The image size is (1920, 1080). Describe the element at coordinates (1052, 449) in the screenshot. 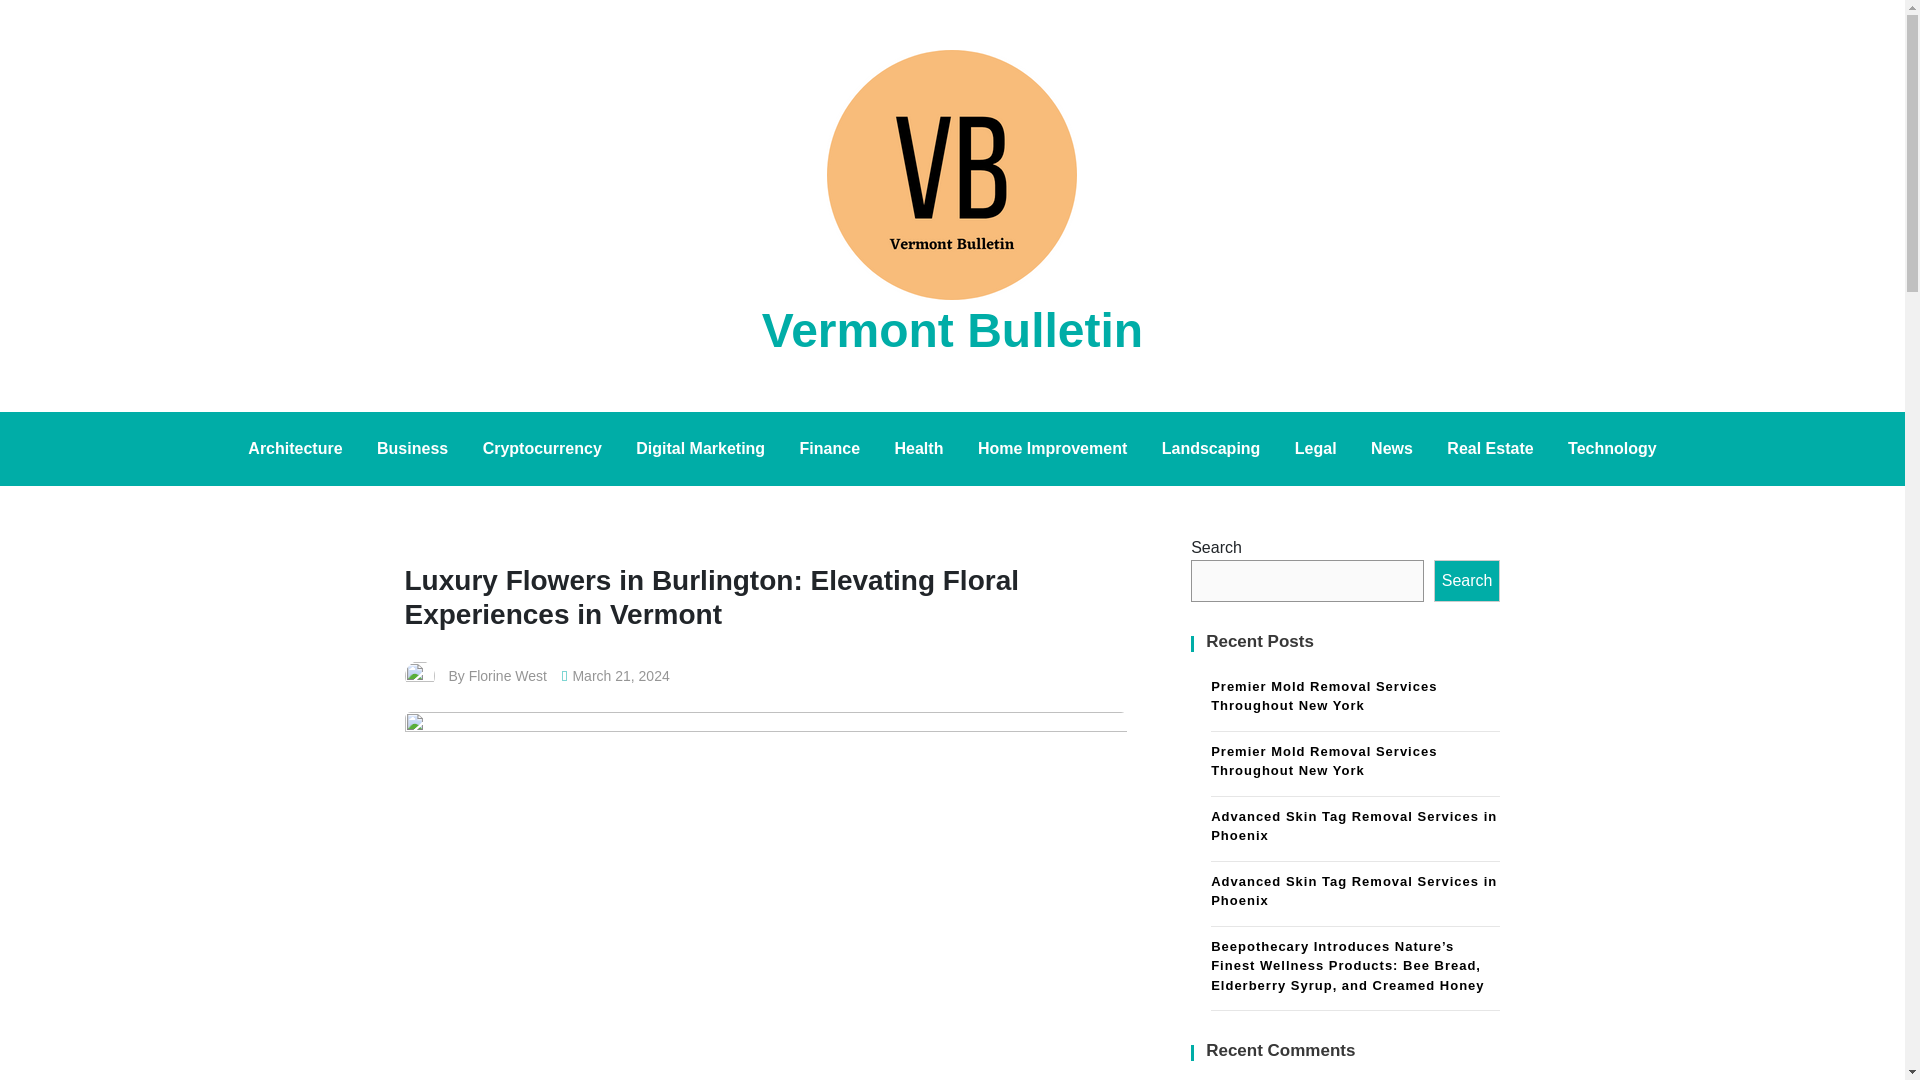

I see `Home Improvement` at that location.